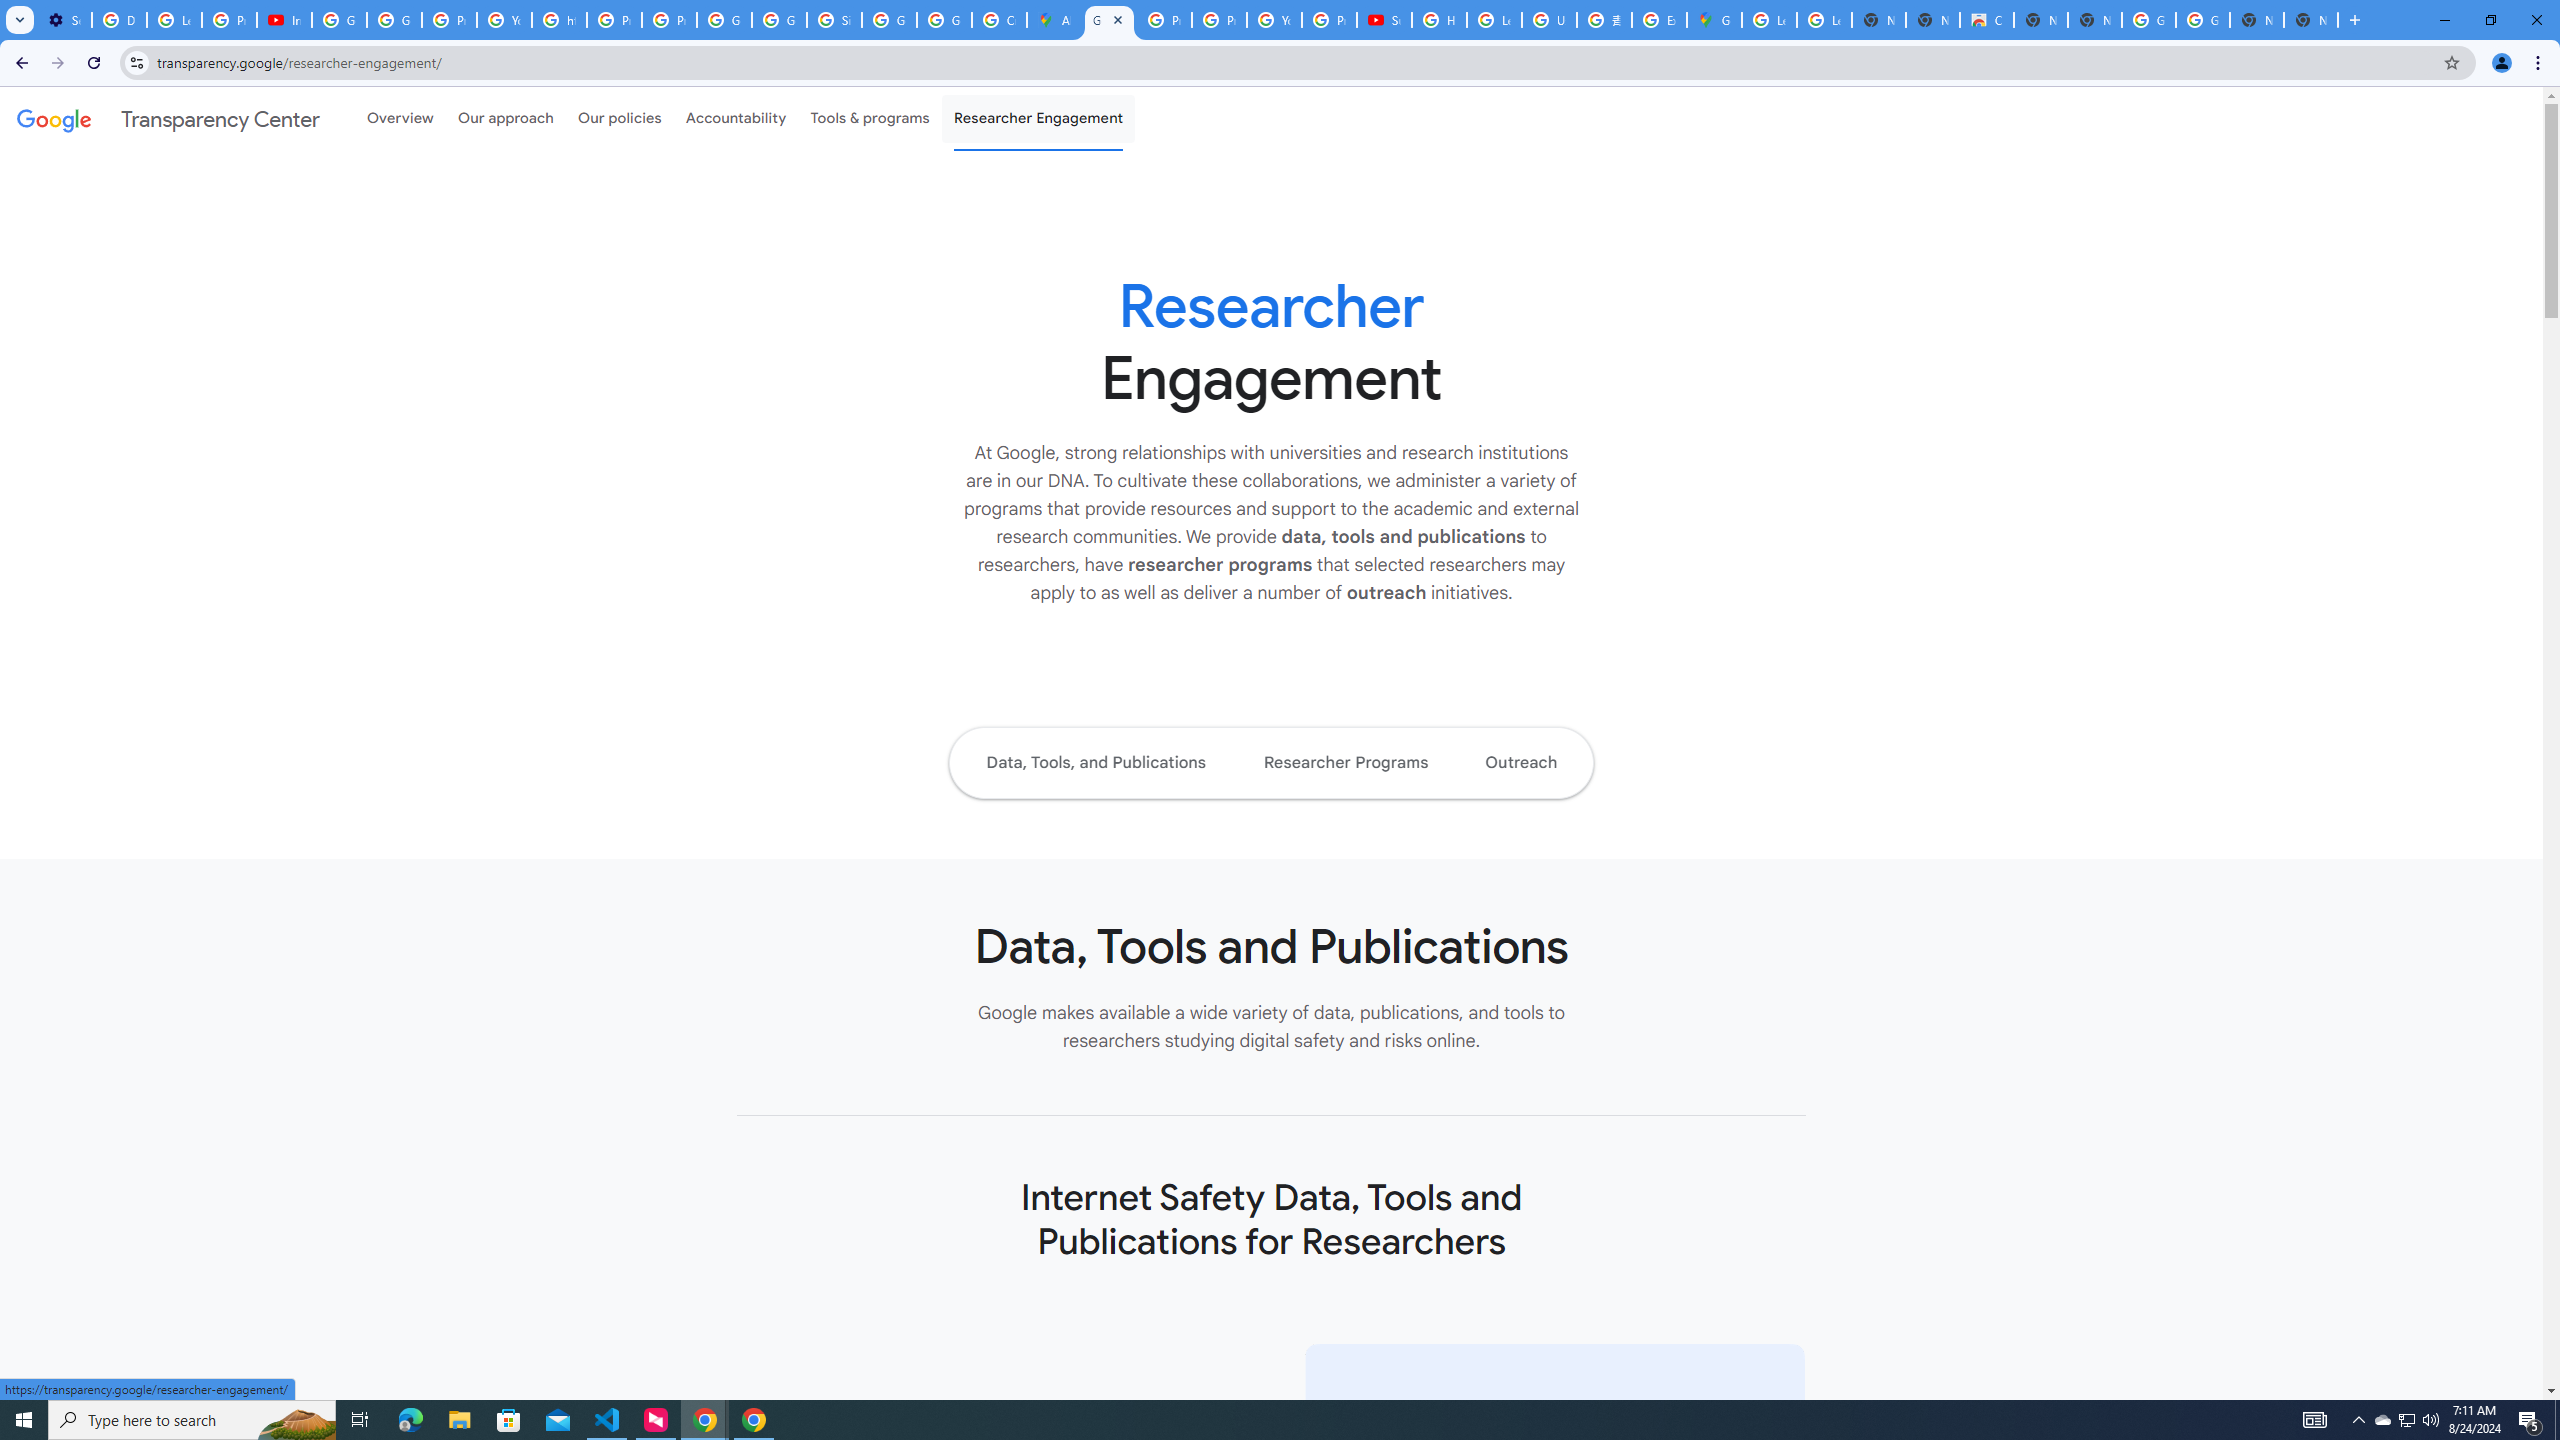  I want to click on Delete photos & videos - Computer - Google Photos Help, so click(118, 20).